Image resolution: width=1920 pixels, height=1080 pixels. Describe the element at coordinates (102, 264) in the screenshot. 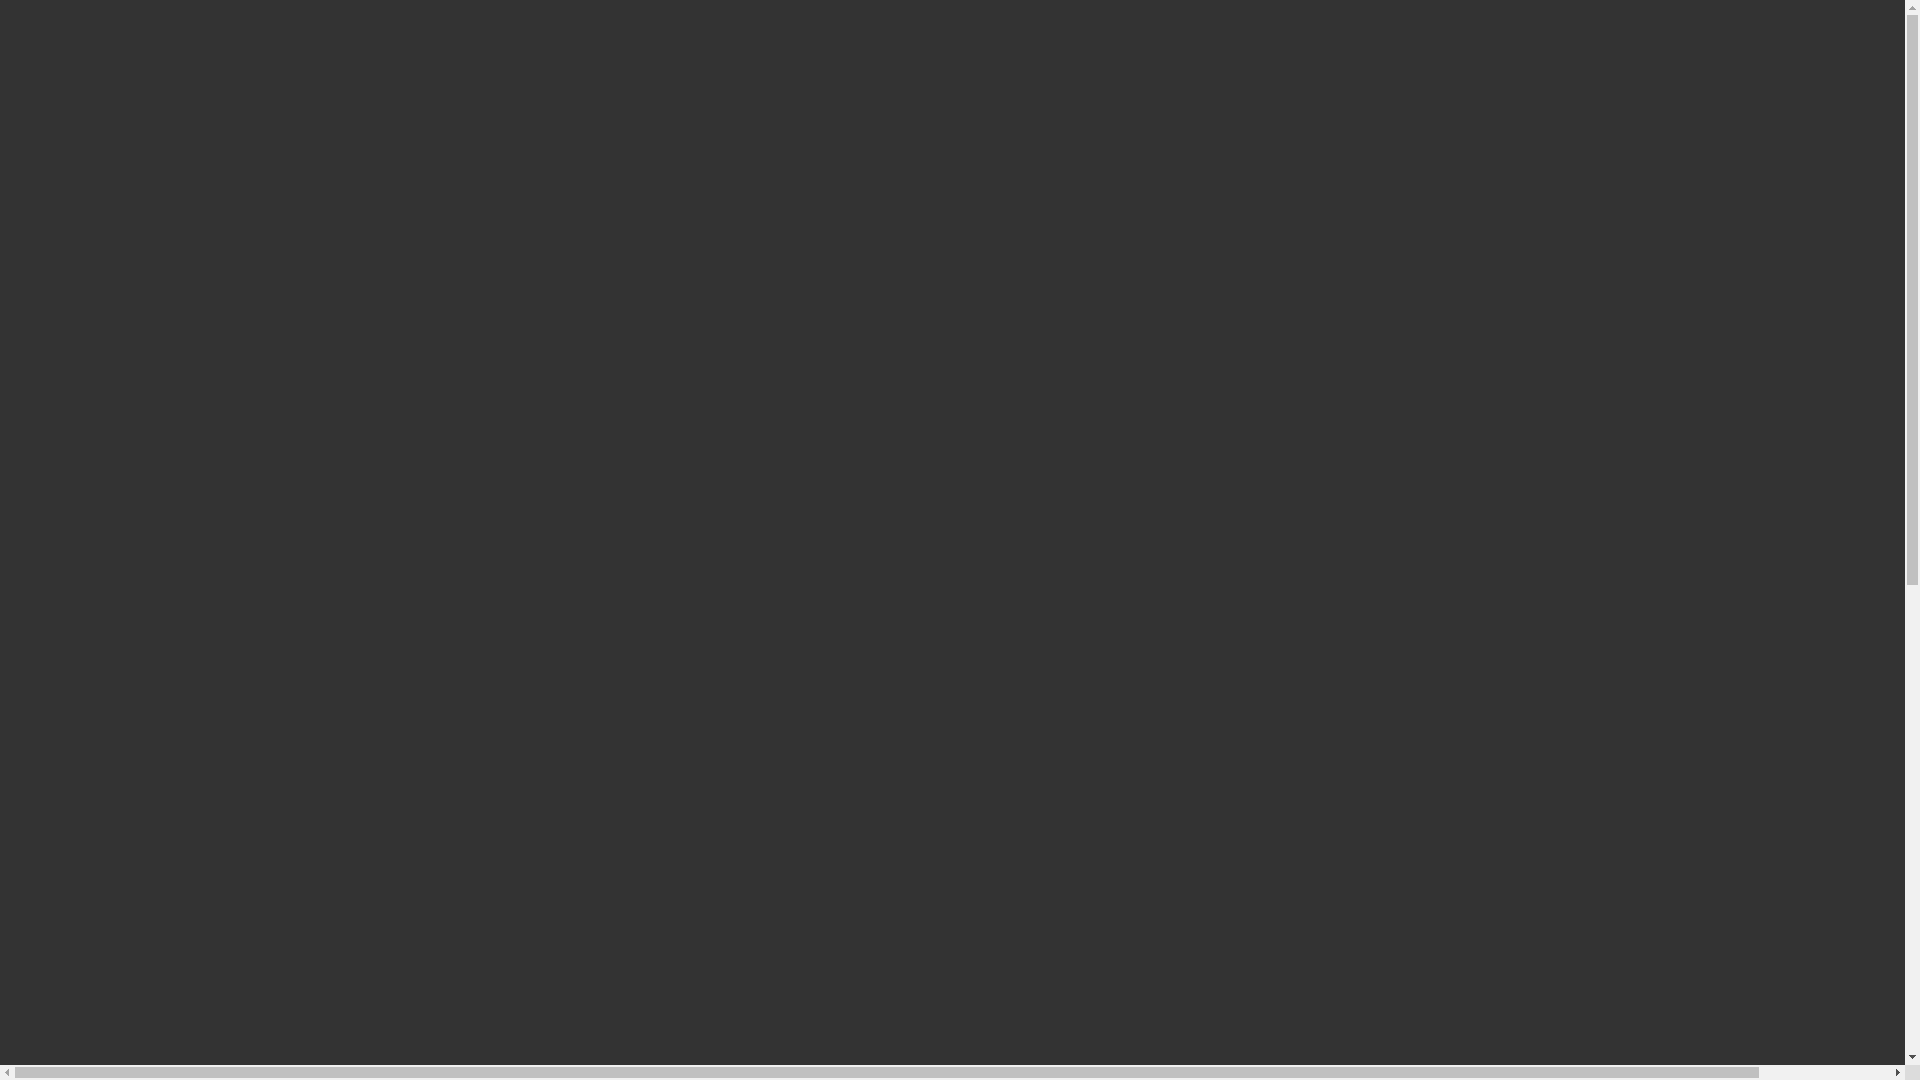

I see `3. Liga` at that location.